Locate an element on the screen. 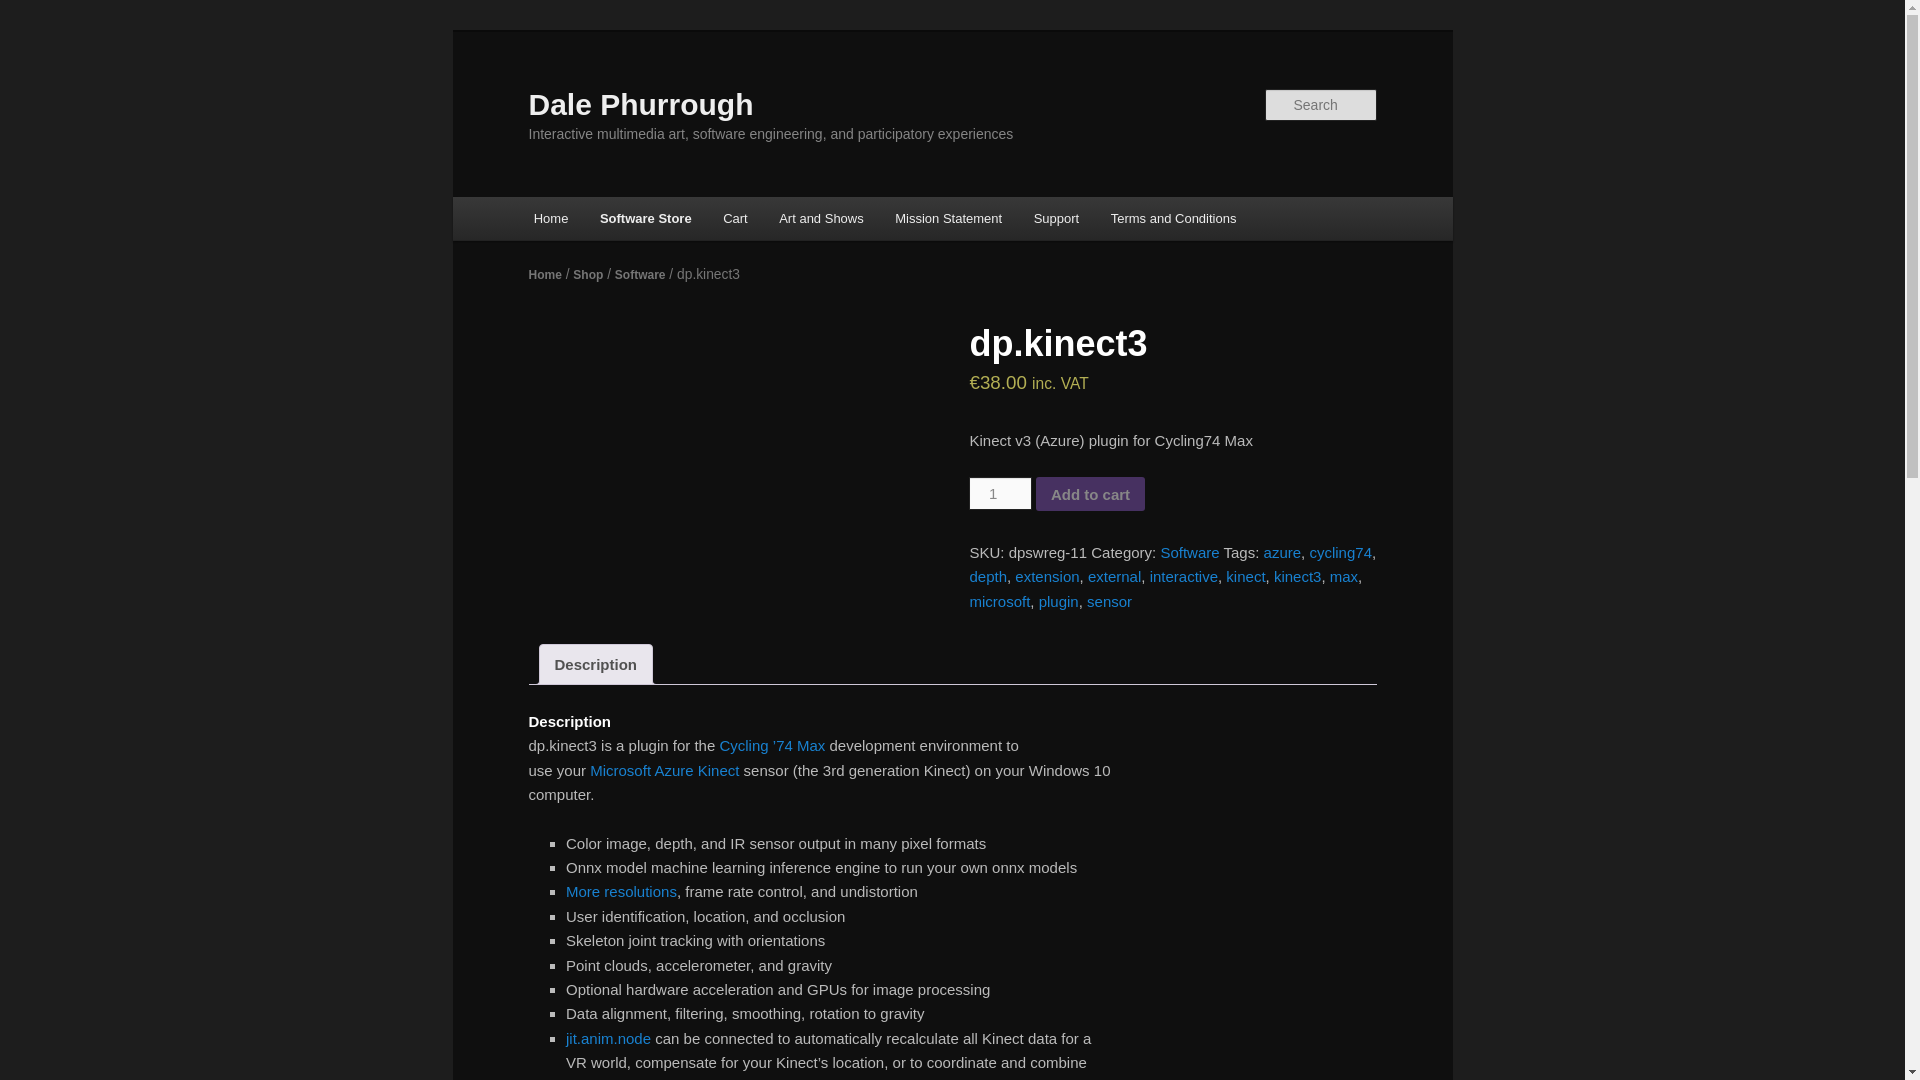  Mission Statement is located at coordinates (948, 218).